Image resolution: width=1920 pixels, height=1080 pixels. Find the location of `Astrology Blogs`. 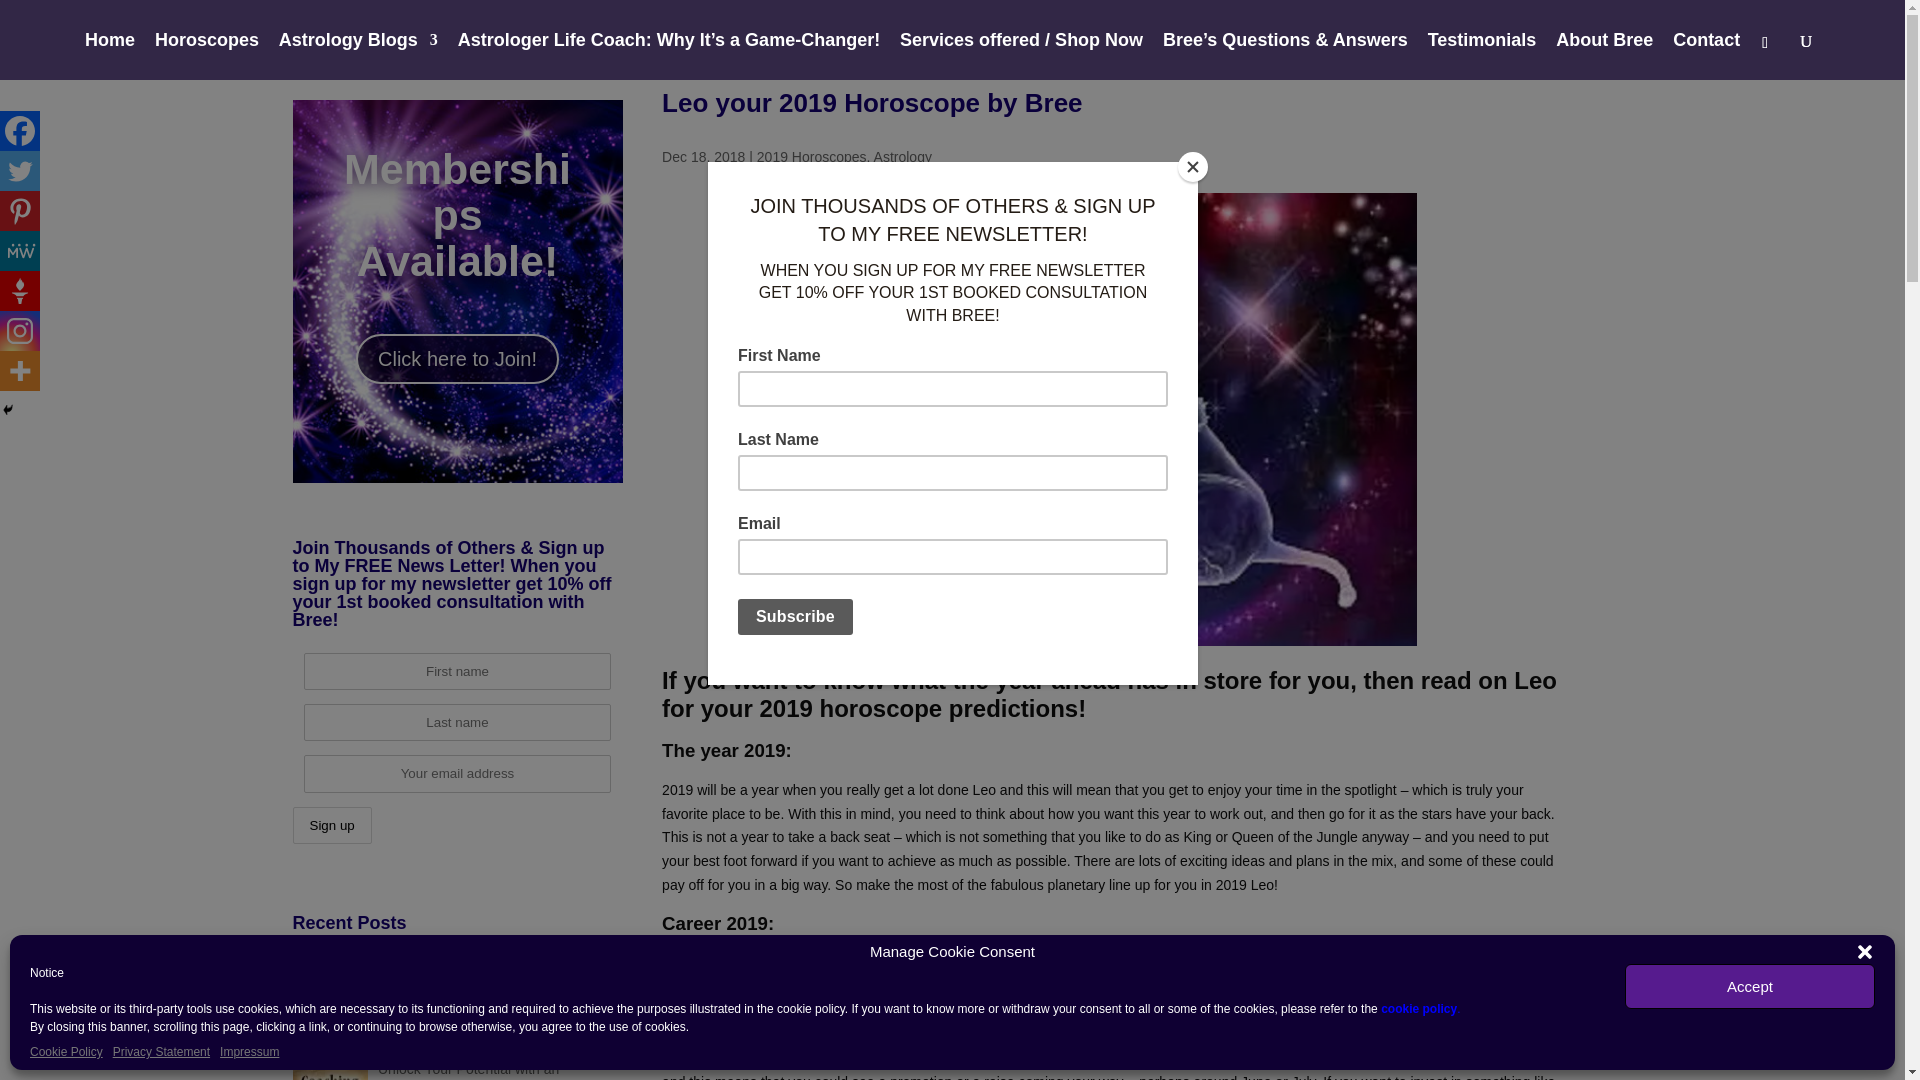

Astrology Blogs is located at coordinates (358, 56).